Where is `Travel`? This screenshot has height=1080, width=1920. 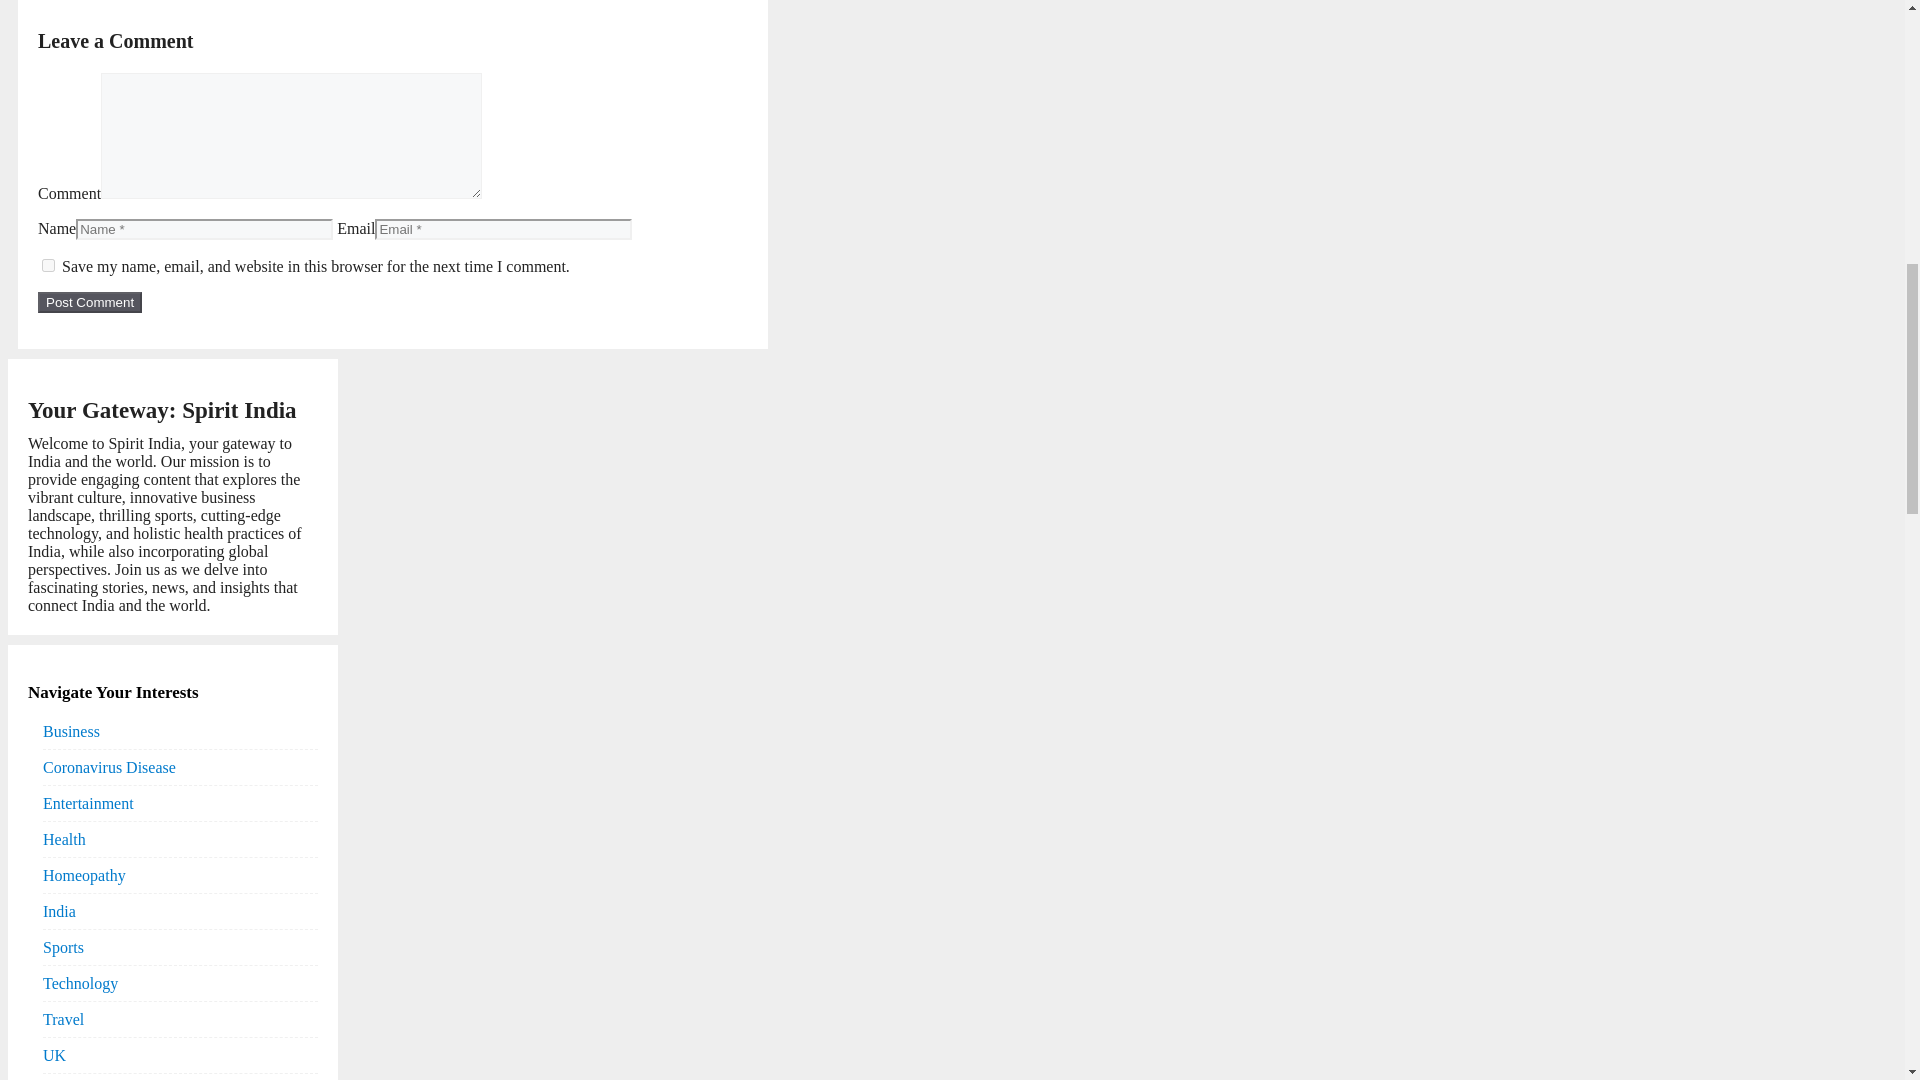
Travel is located at coordinates (63, 1019).